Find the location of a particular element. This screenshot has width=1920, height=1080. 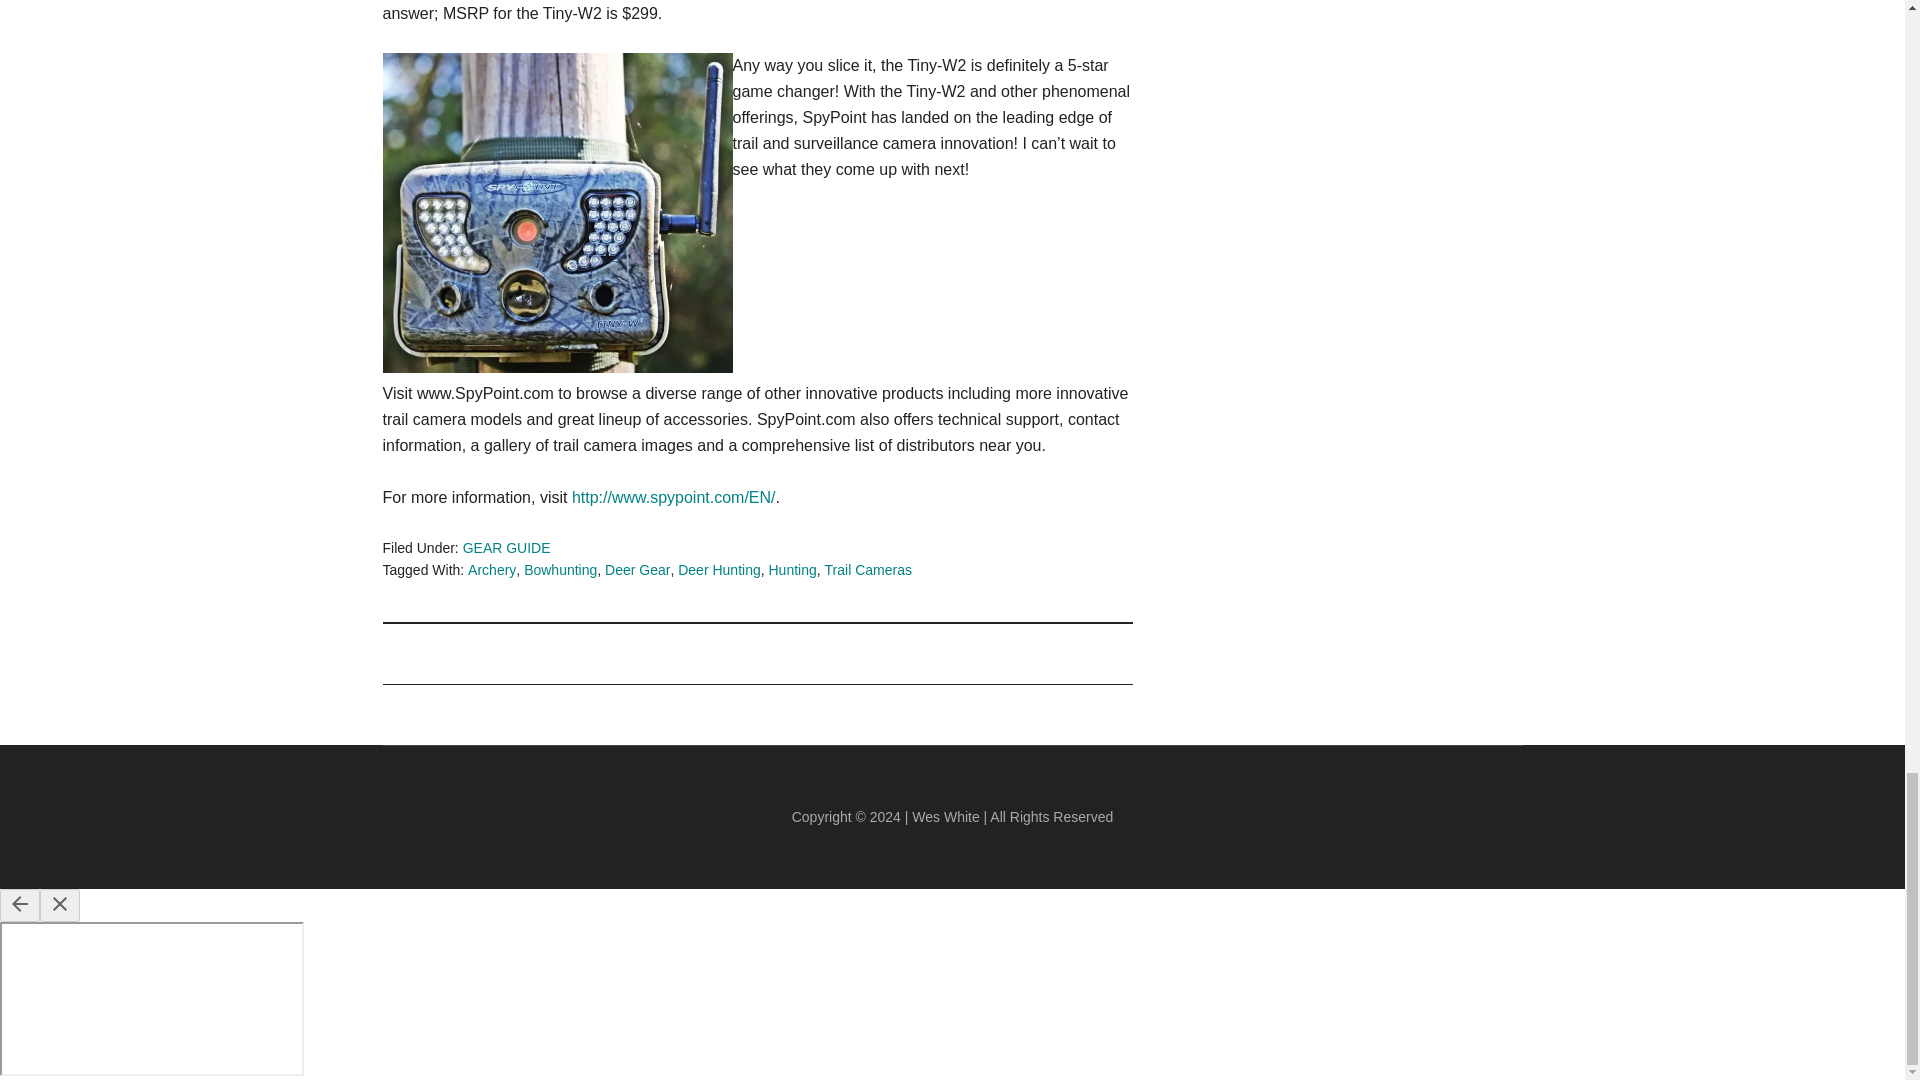

Deer Hunting is located at coordinates (718, 569).